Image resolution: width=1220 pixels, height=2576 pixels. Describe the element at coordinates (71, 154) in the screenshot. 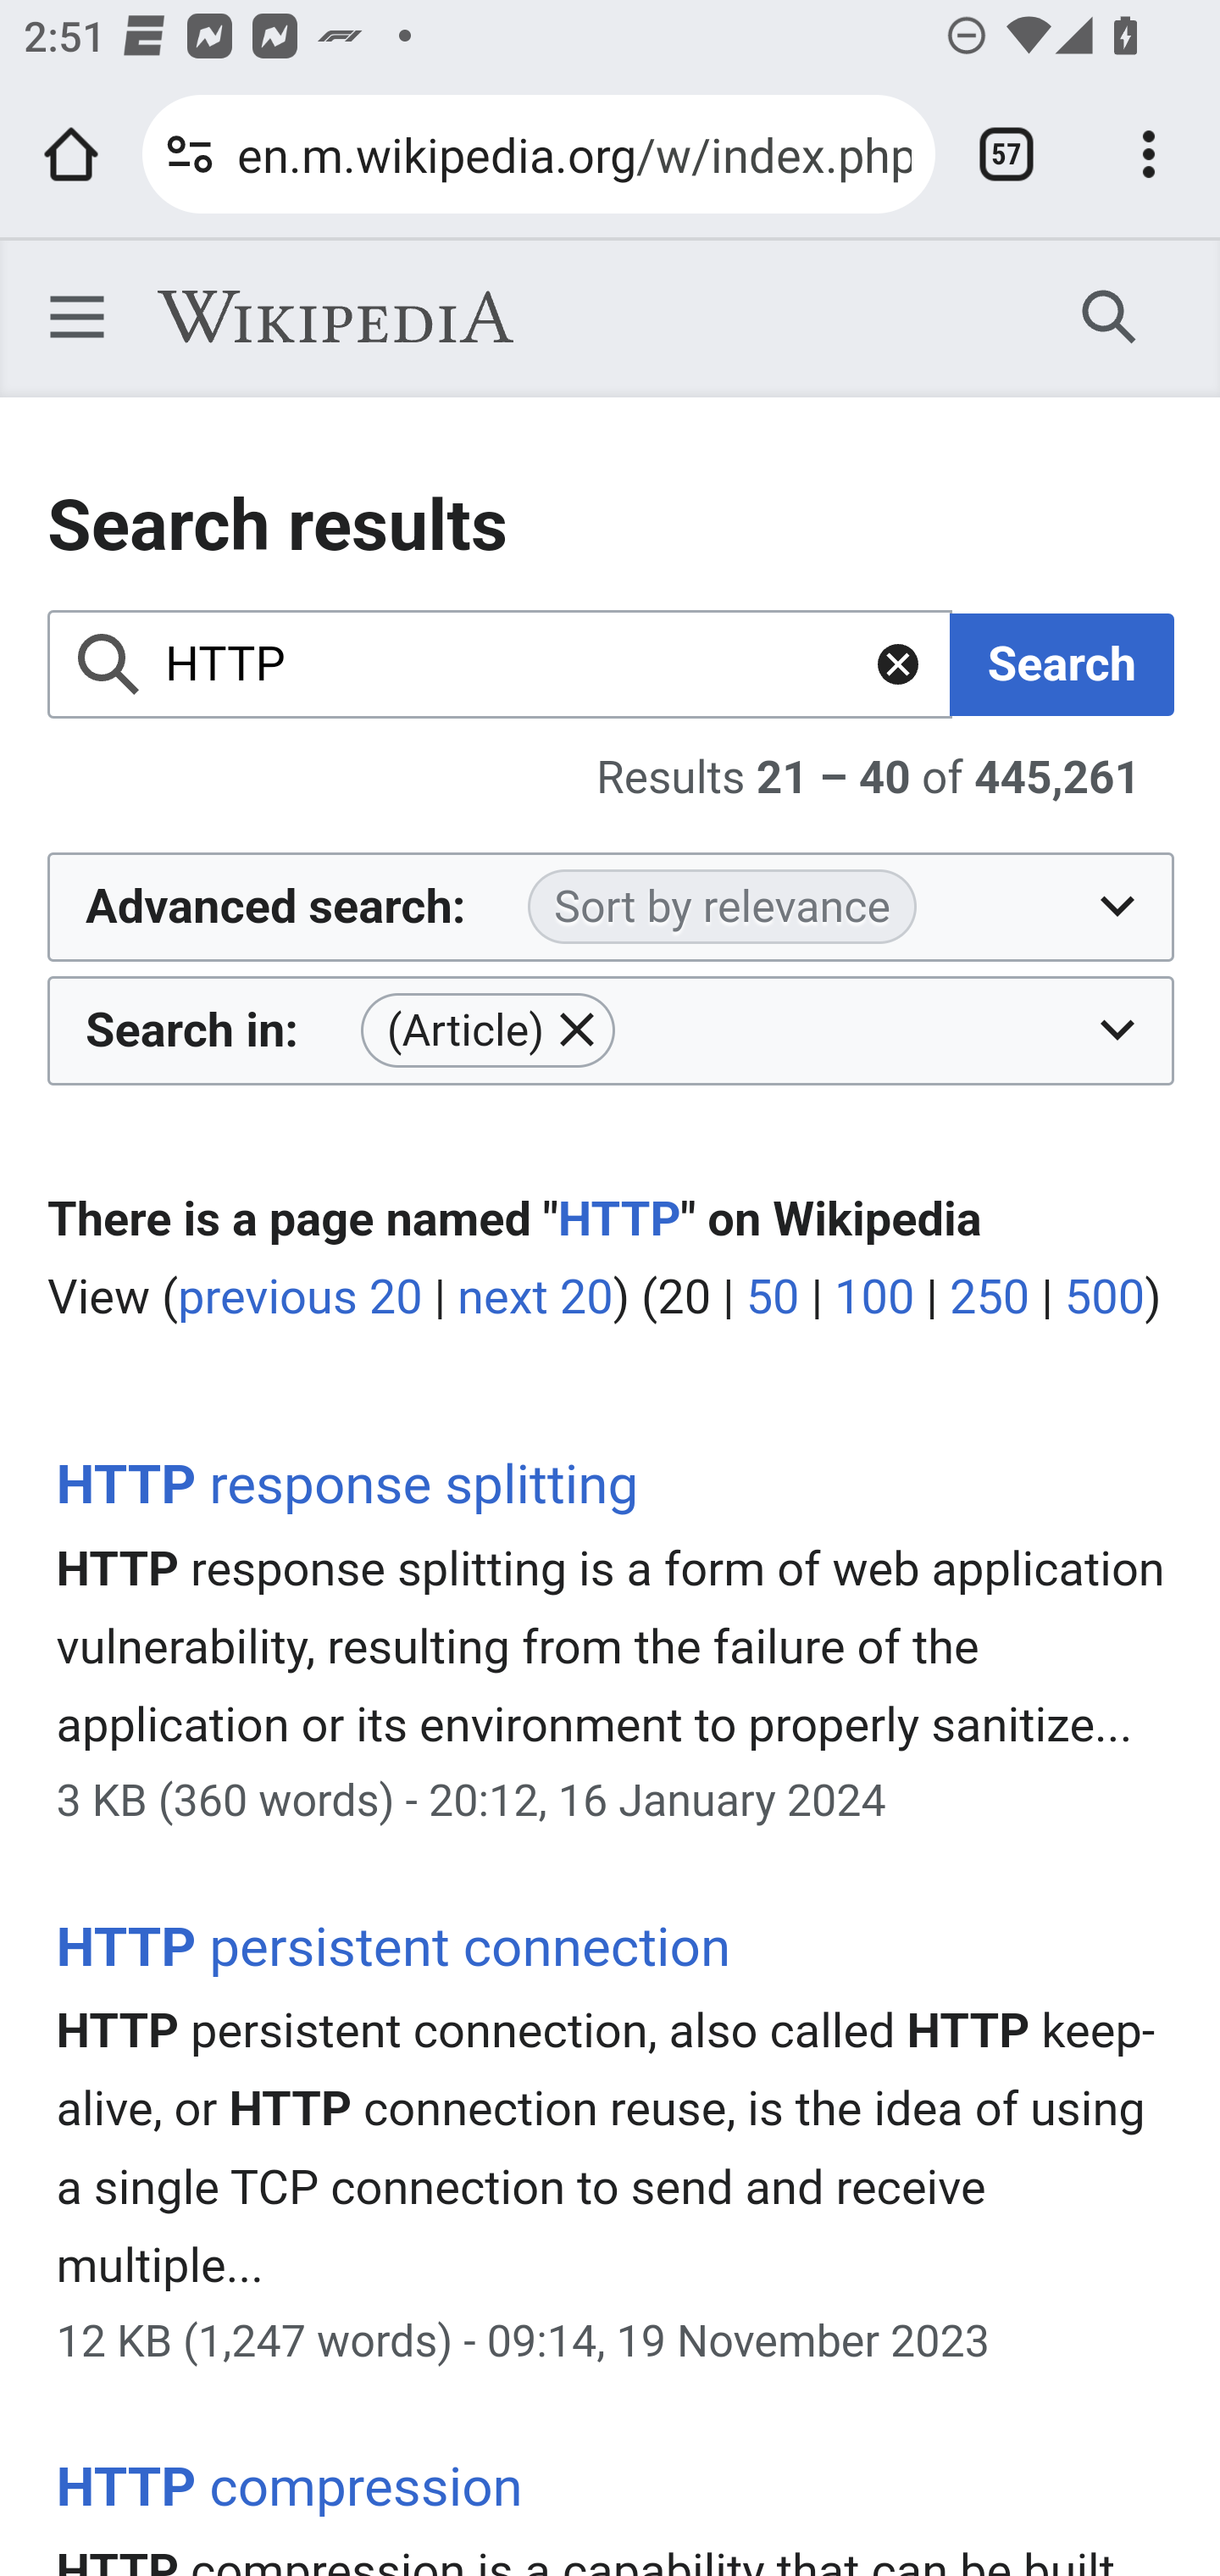

I see `Open the home page` at that location.